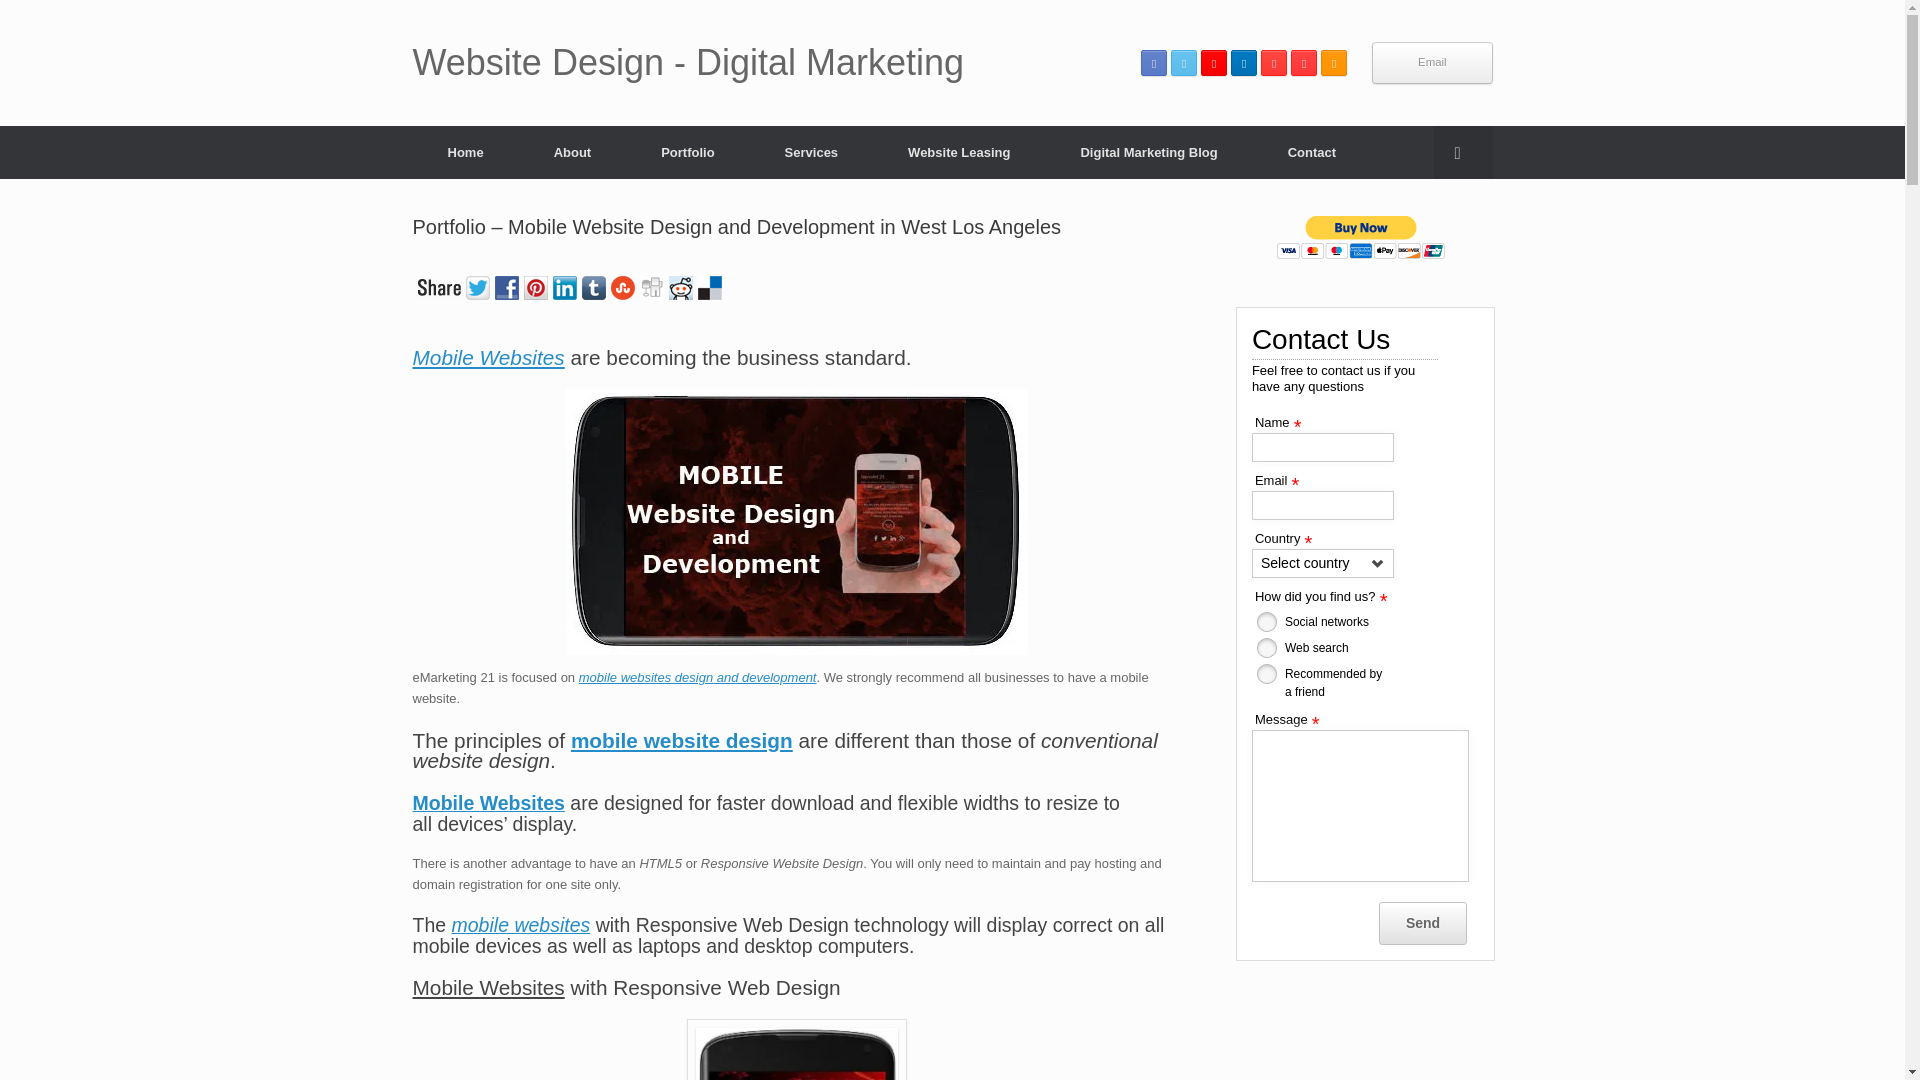  Describe the element at coordinates (1148, 152) in the screenshot. I see `Digital Marketing Blog` at that location.